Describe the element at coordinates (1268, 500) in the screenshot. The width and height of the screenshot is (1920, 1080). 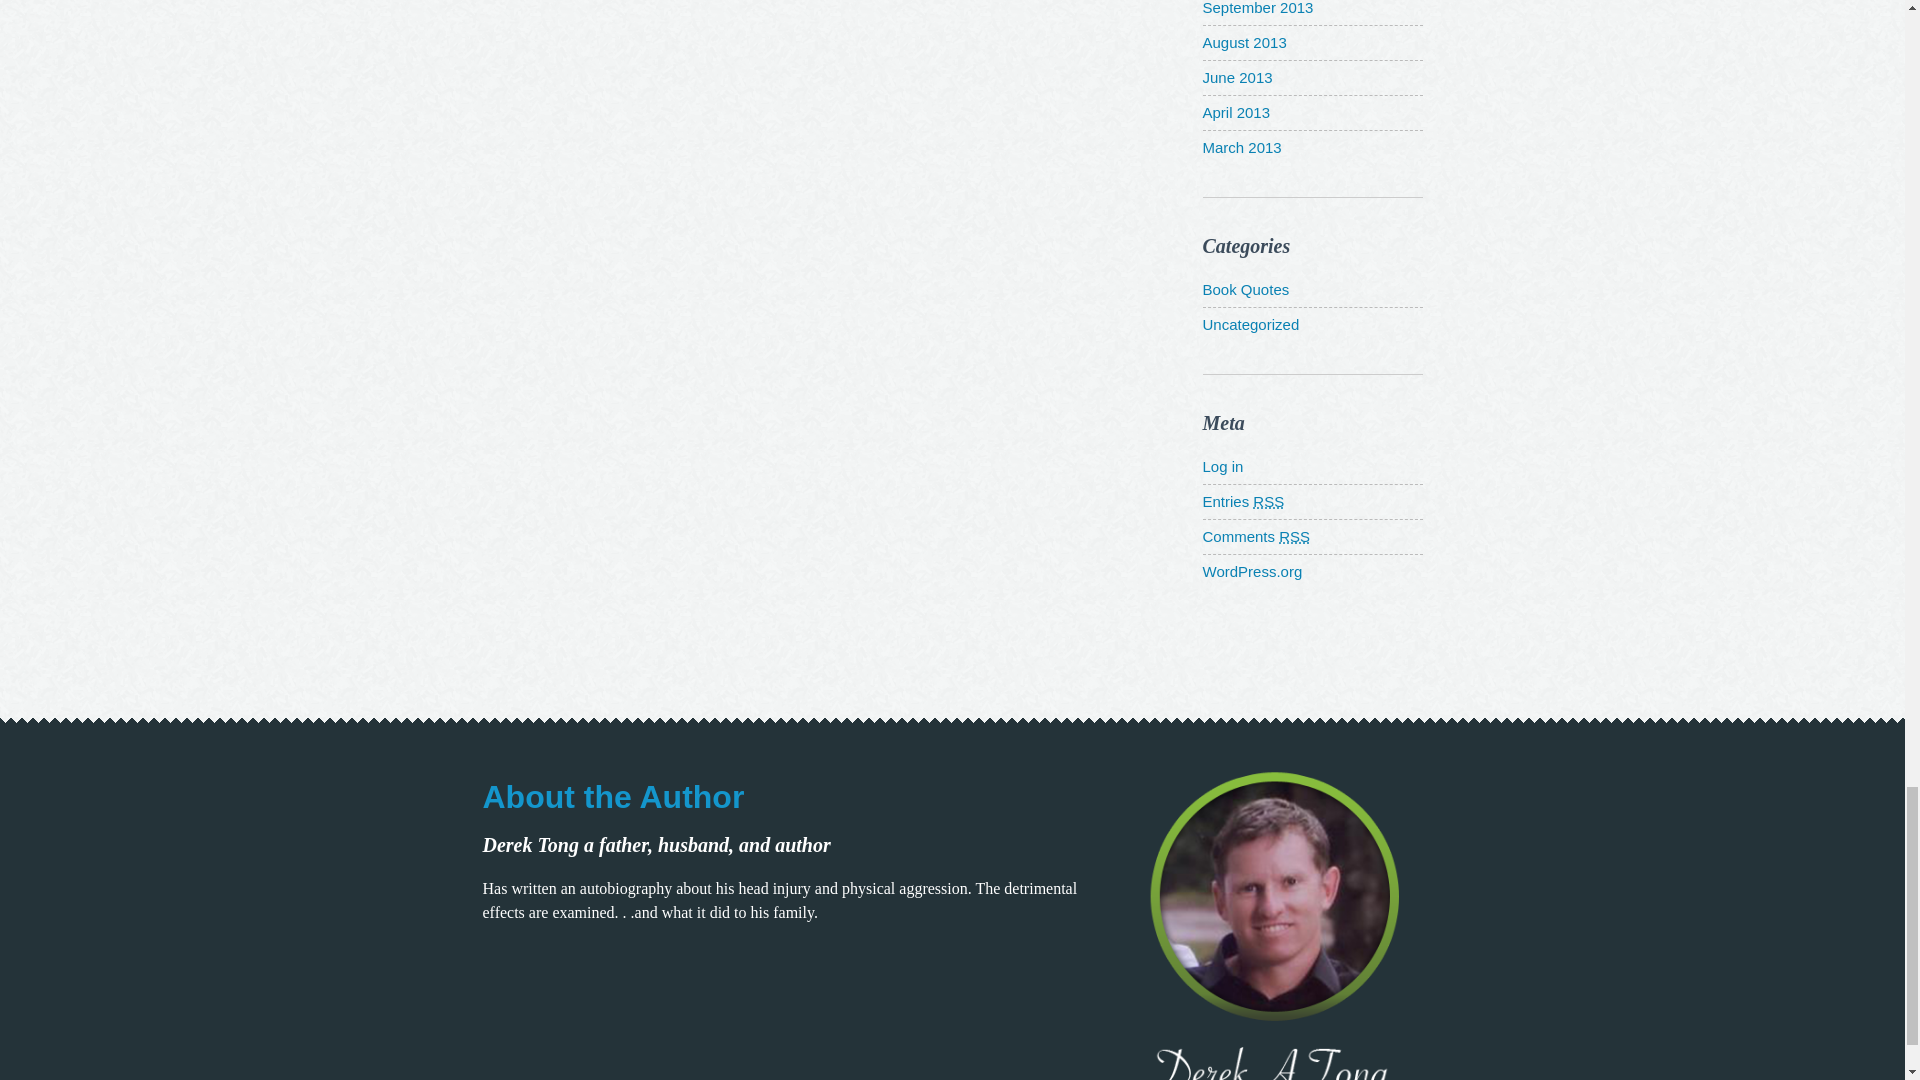
I see `Really Simple Syndication` at that location.